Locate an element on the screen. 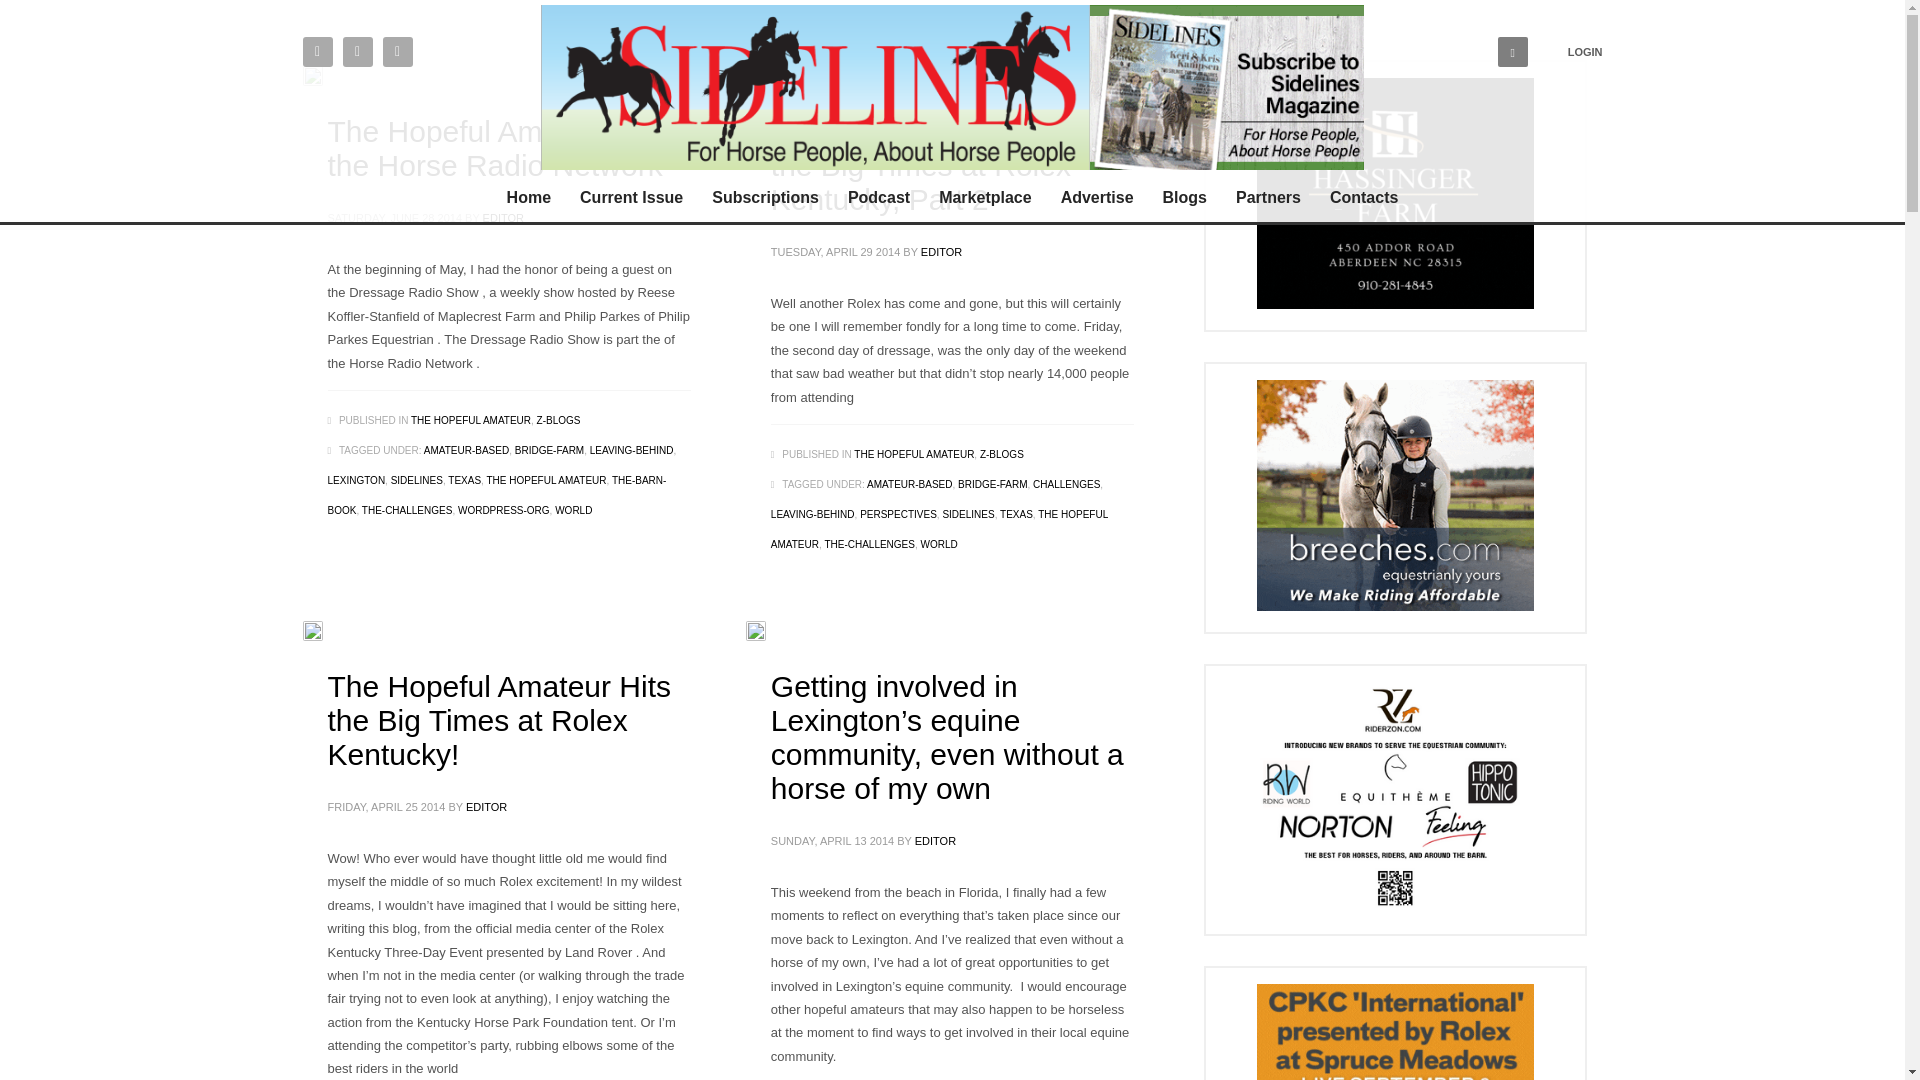  Instagram is located at coordinates (397, 50).